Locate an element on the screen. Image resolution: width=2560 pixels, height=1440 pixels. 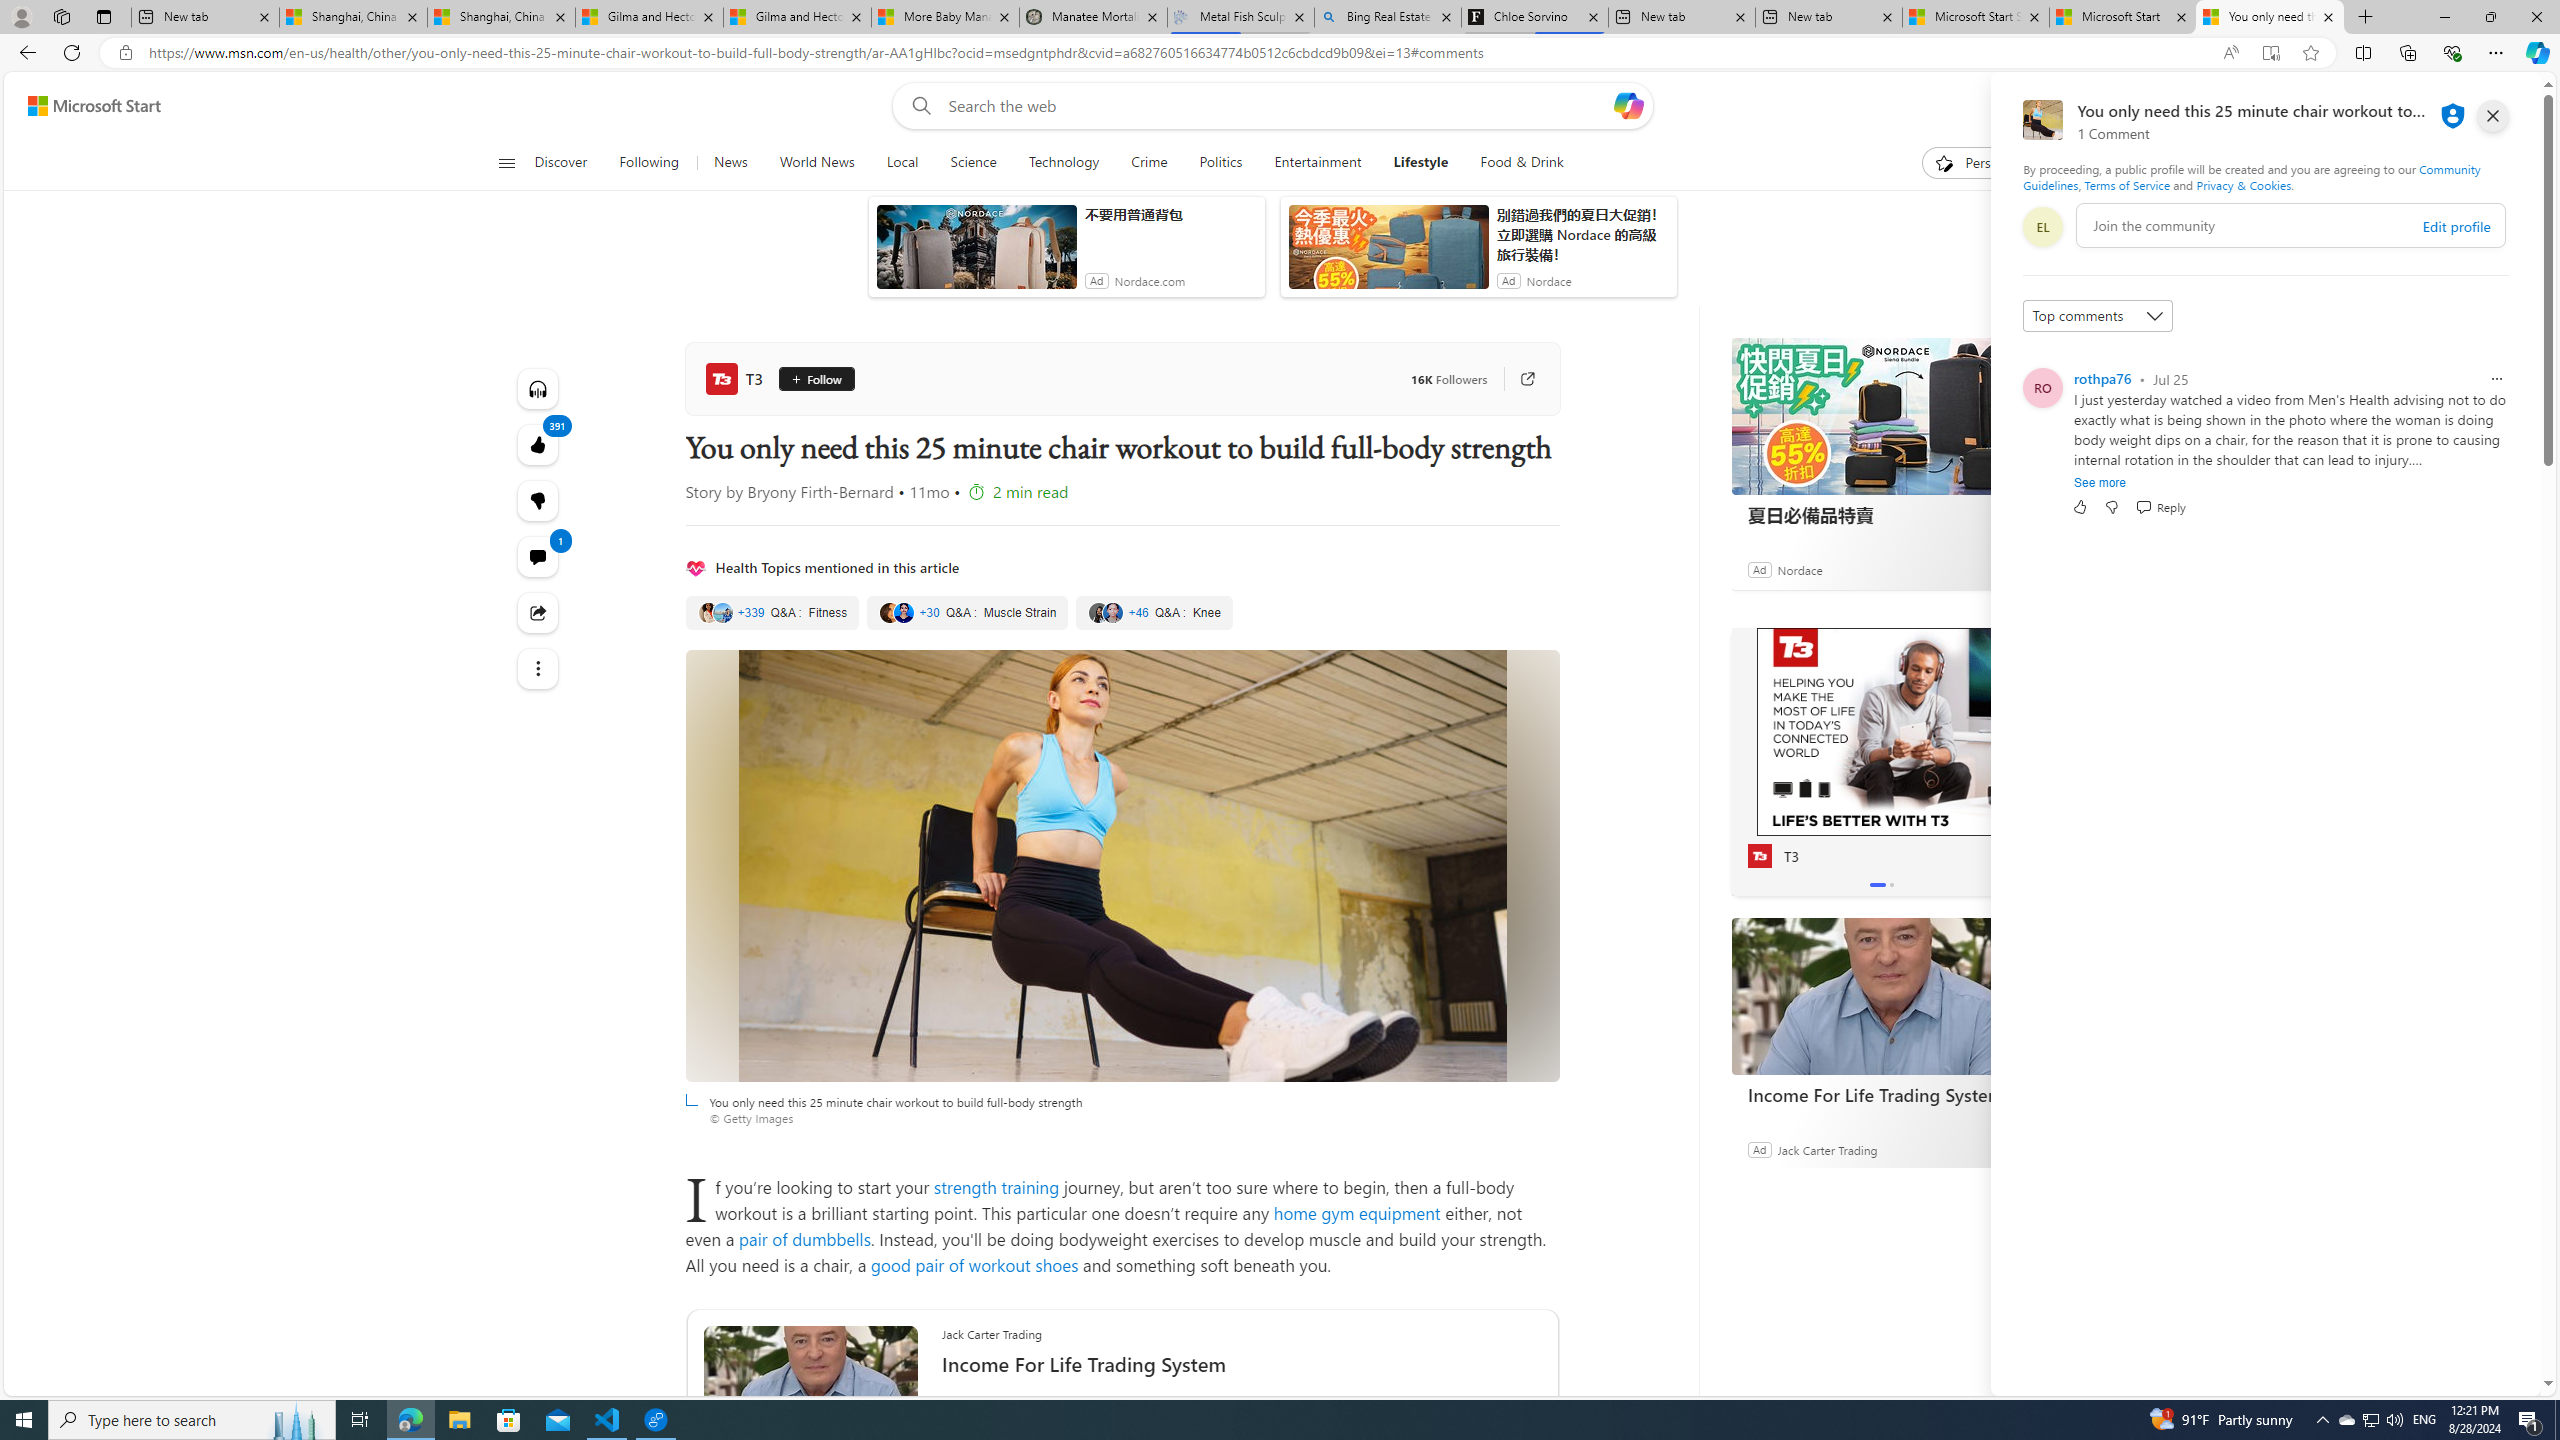
Skip to footer is located at coordinates (82, 106).